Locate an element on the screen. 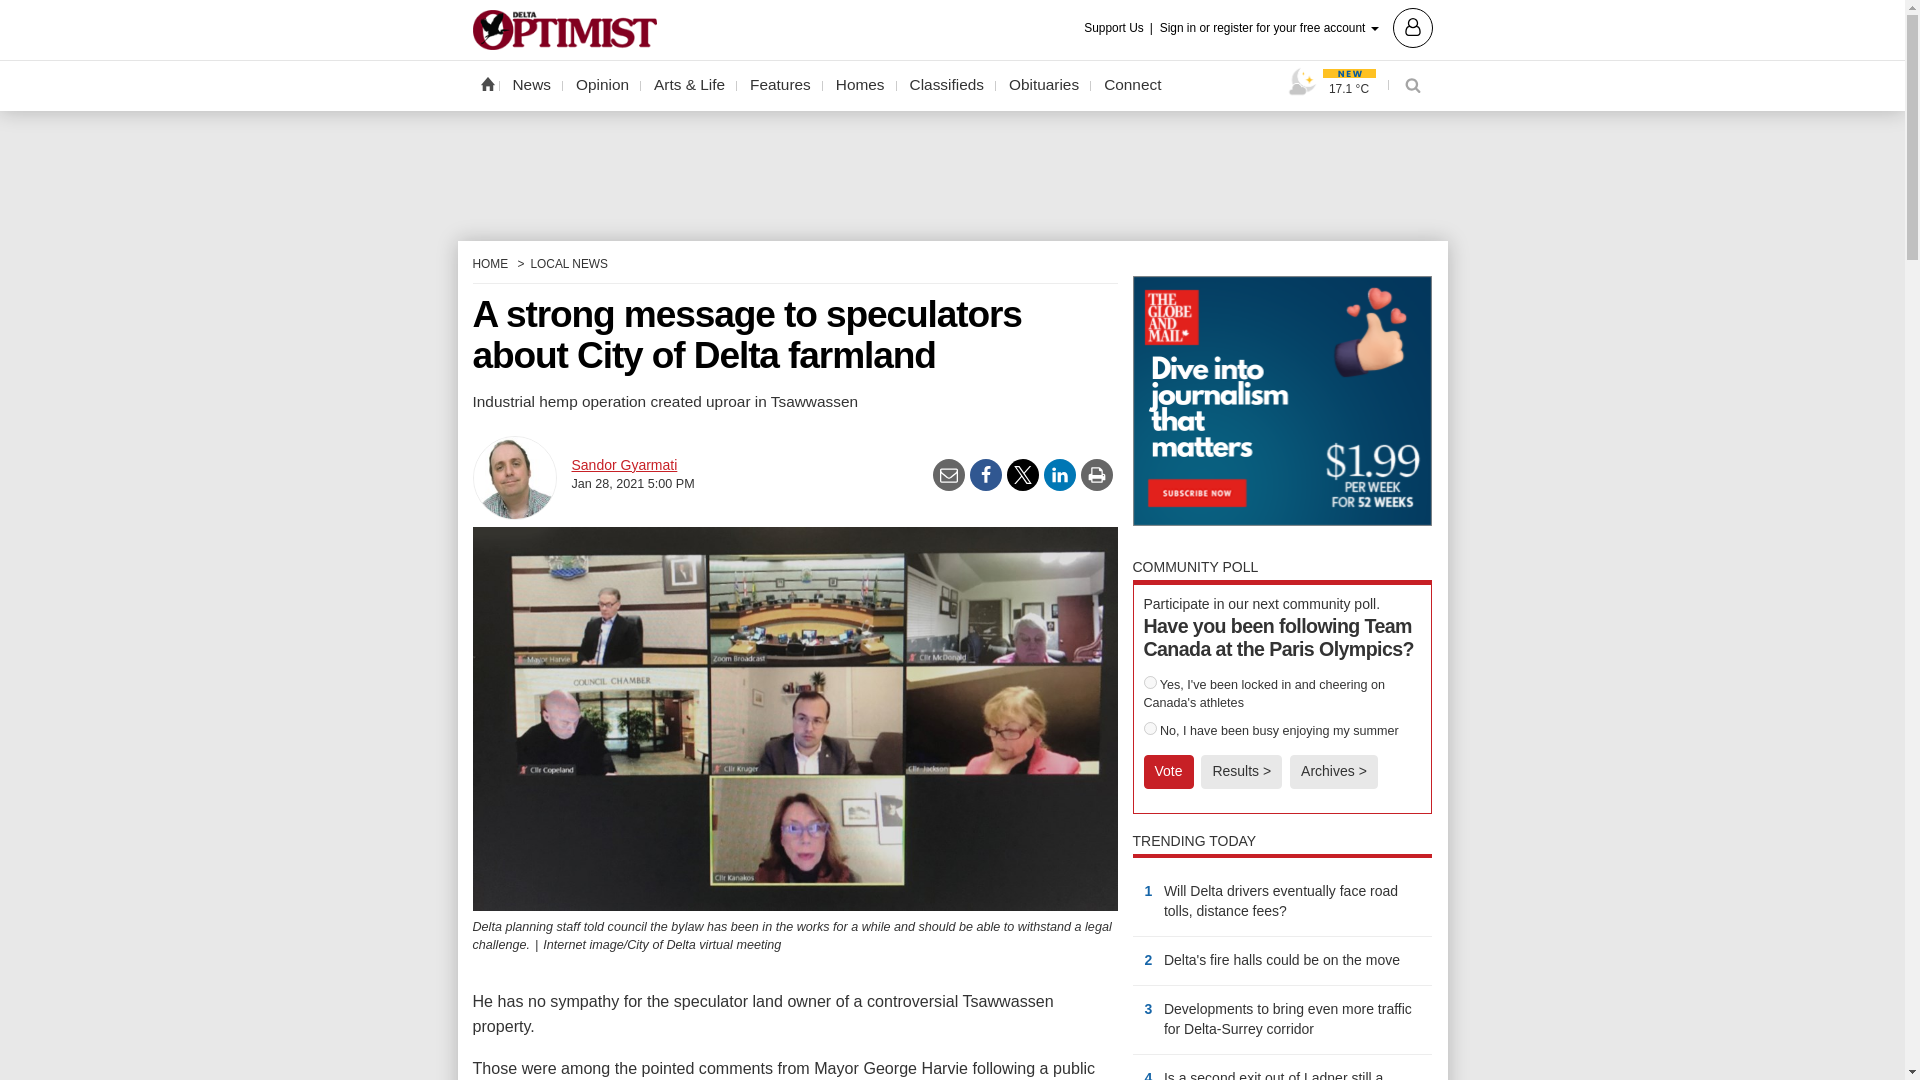 This screenshot has width=1920, height=1080. Sign in or register for your free account is located at coordinates (1296, 26).